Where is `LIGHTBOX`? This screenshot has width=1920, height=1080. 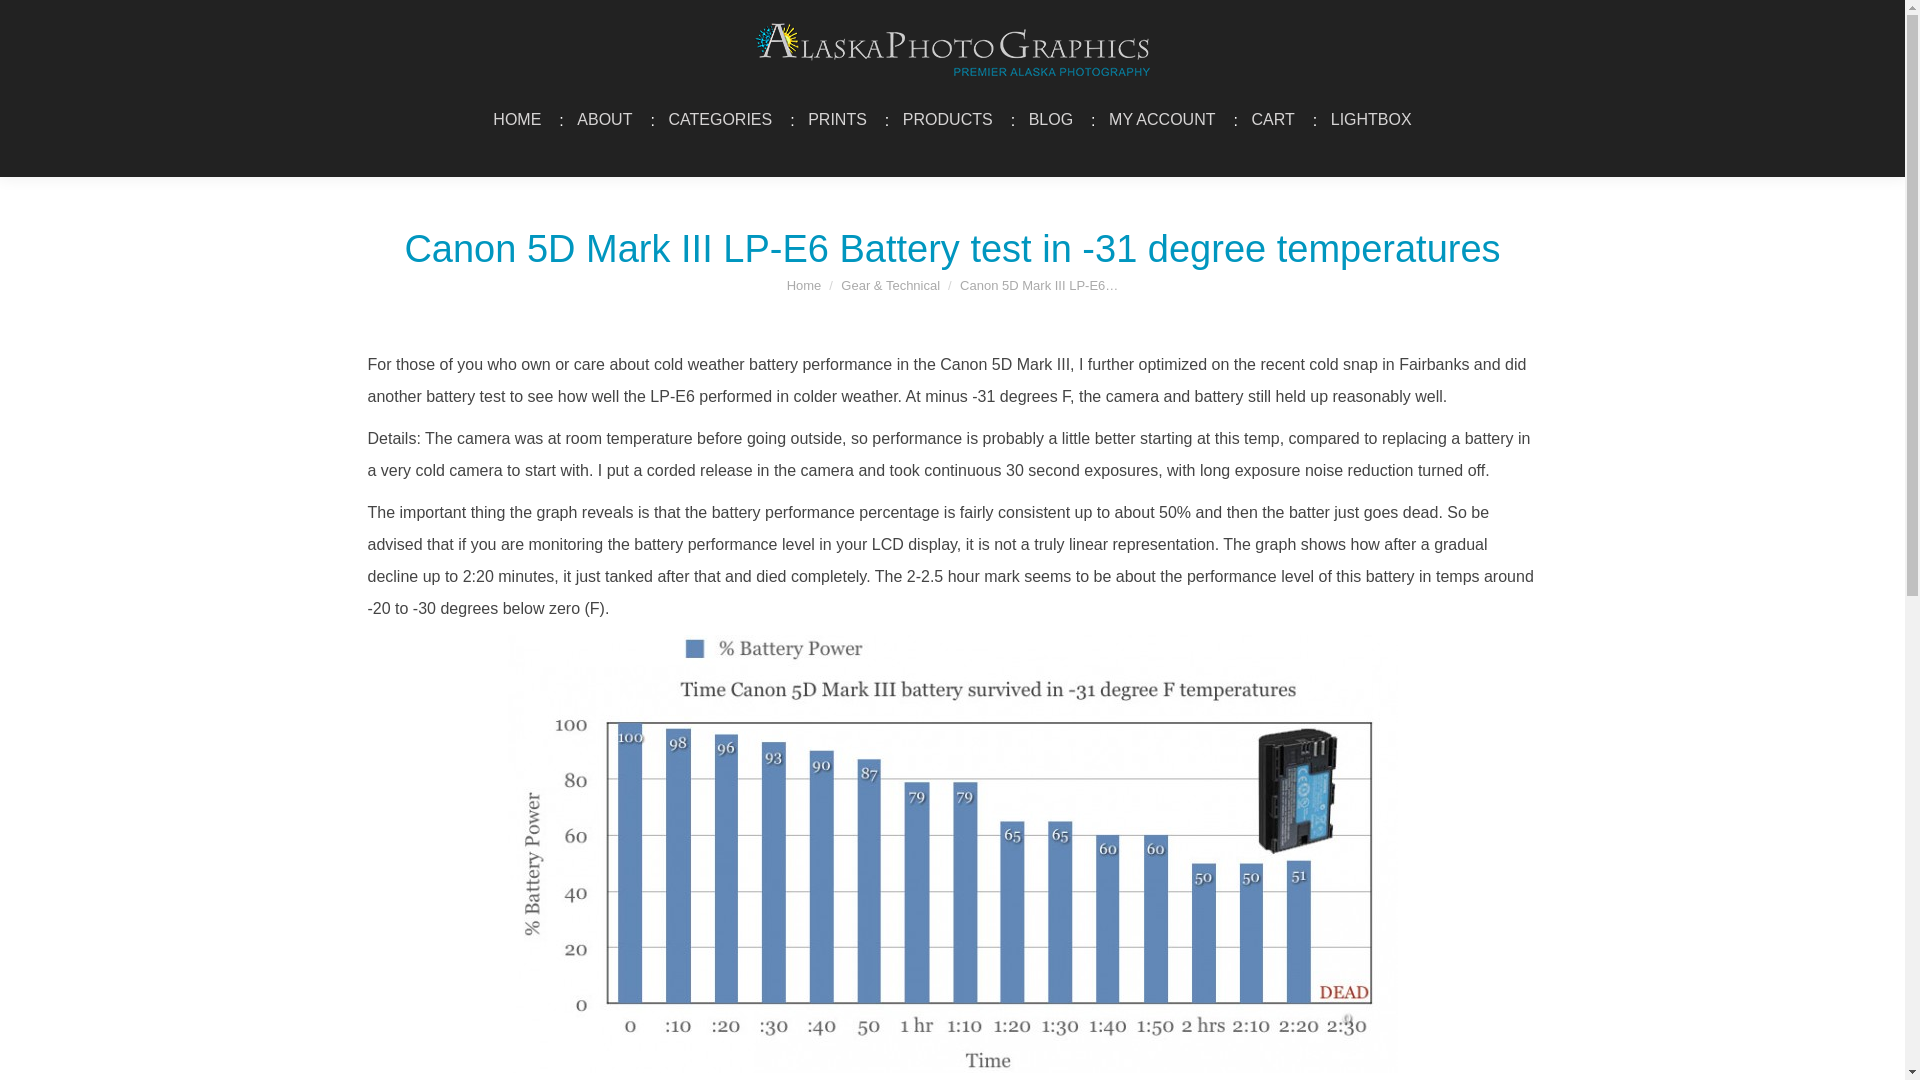 LIGHTBOX is located at coordinates (1371, 120).